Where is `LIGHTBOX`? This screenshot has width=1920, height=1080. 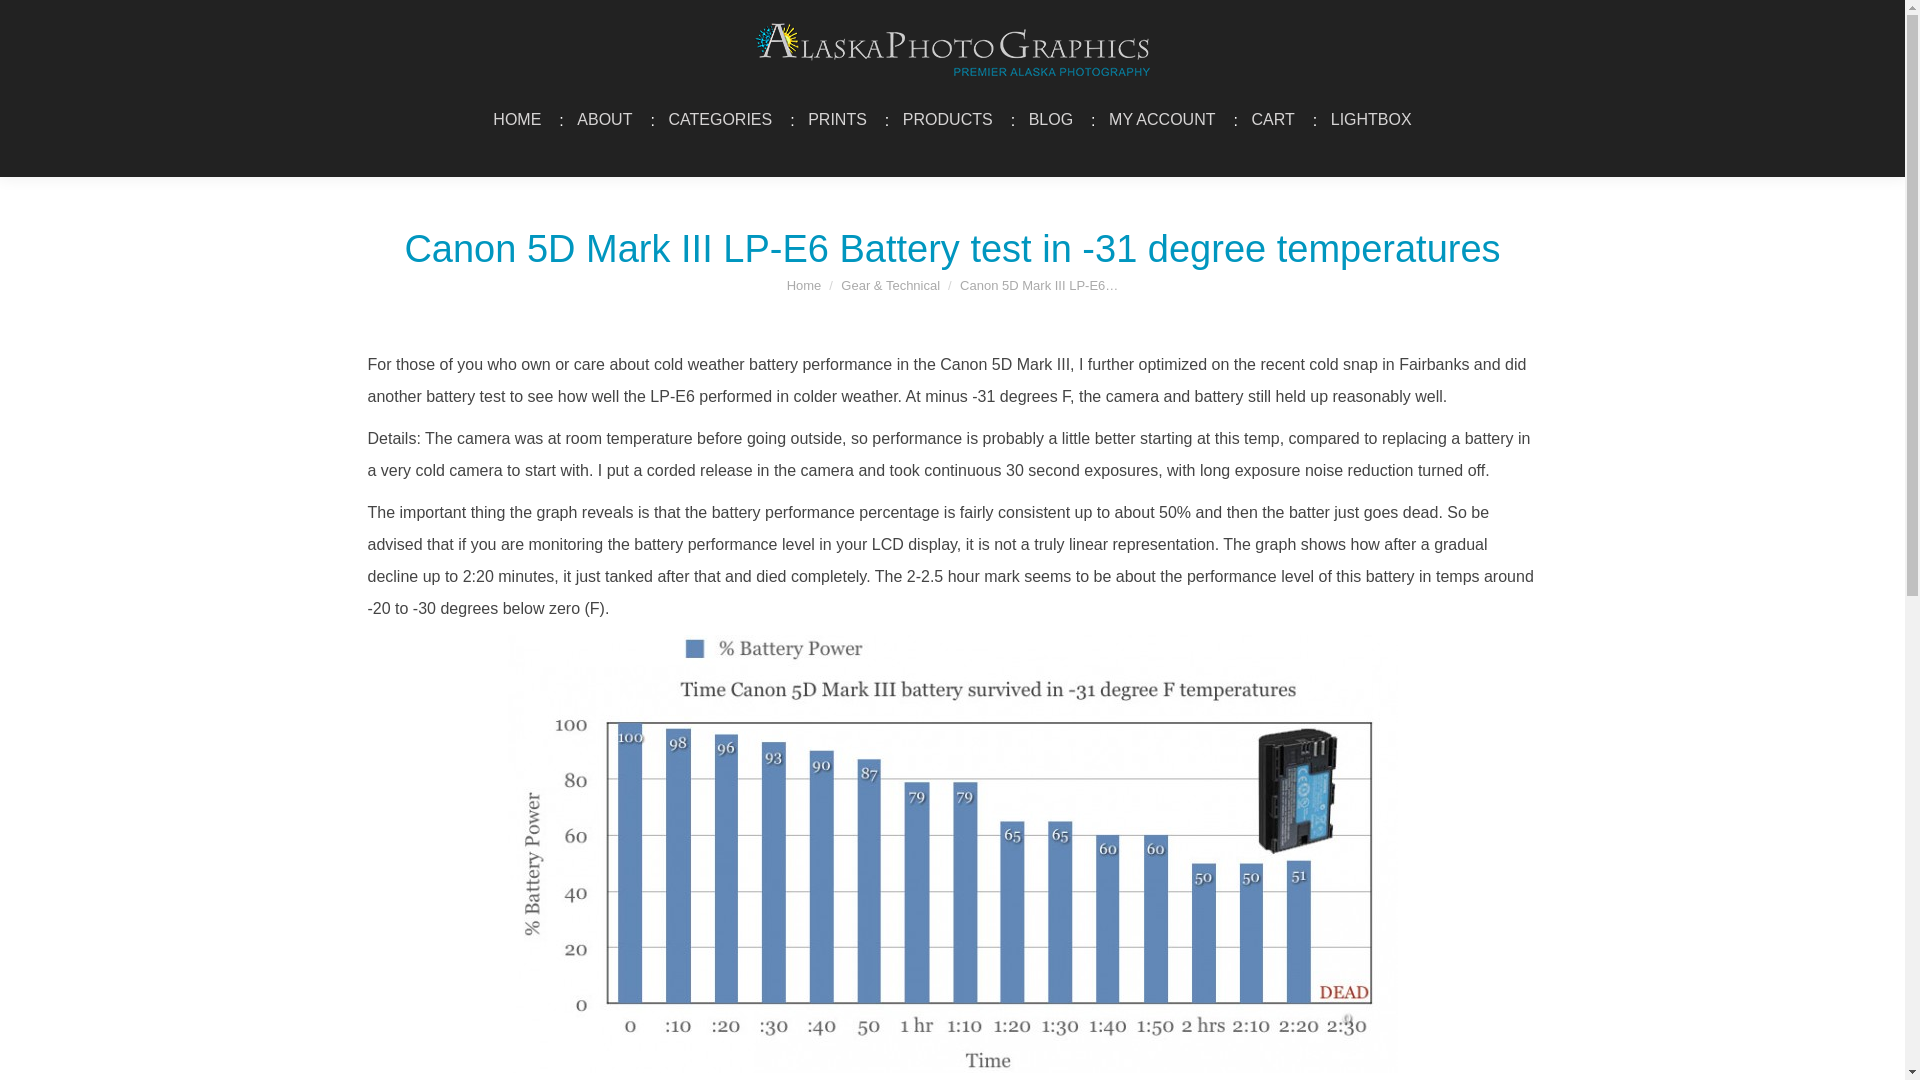 LIGHTBOX is located at coordinates (1371, 120).